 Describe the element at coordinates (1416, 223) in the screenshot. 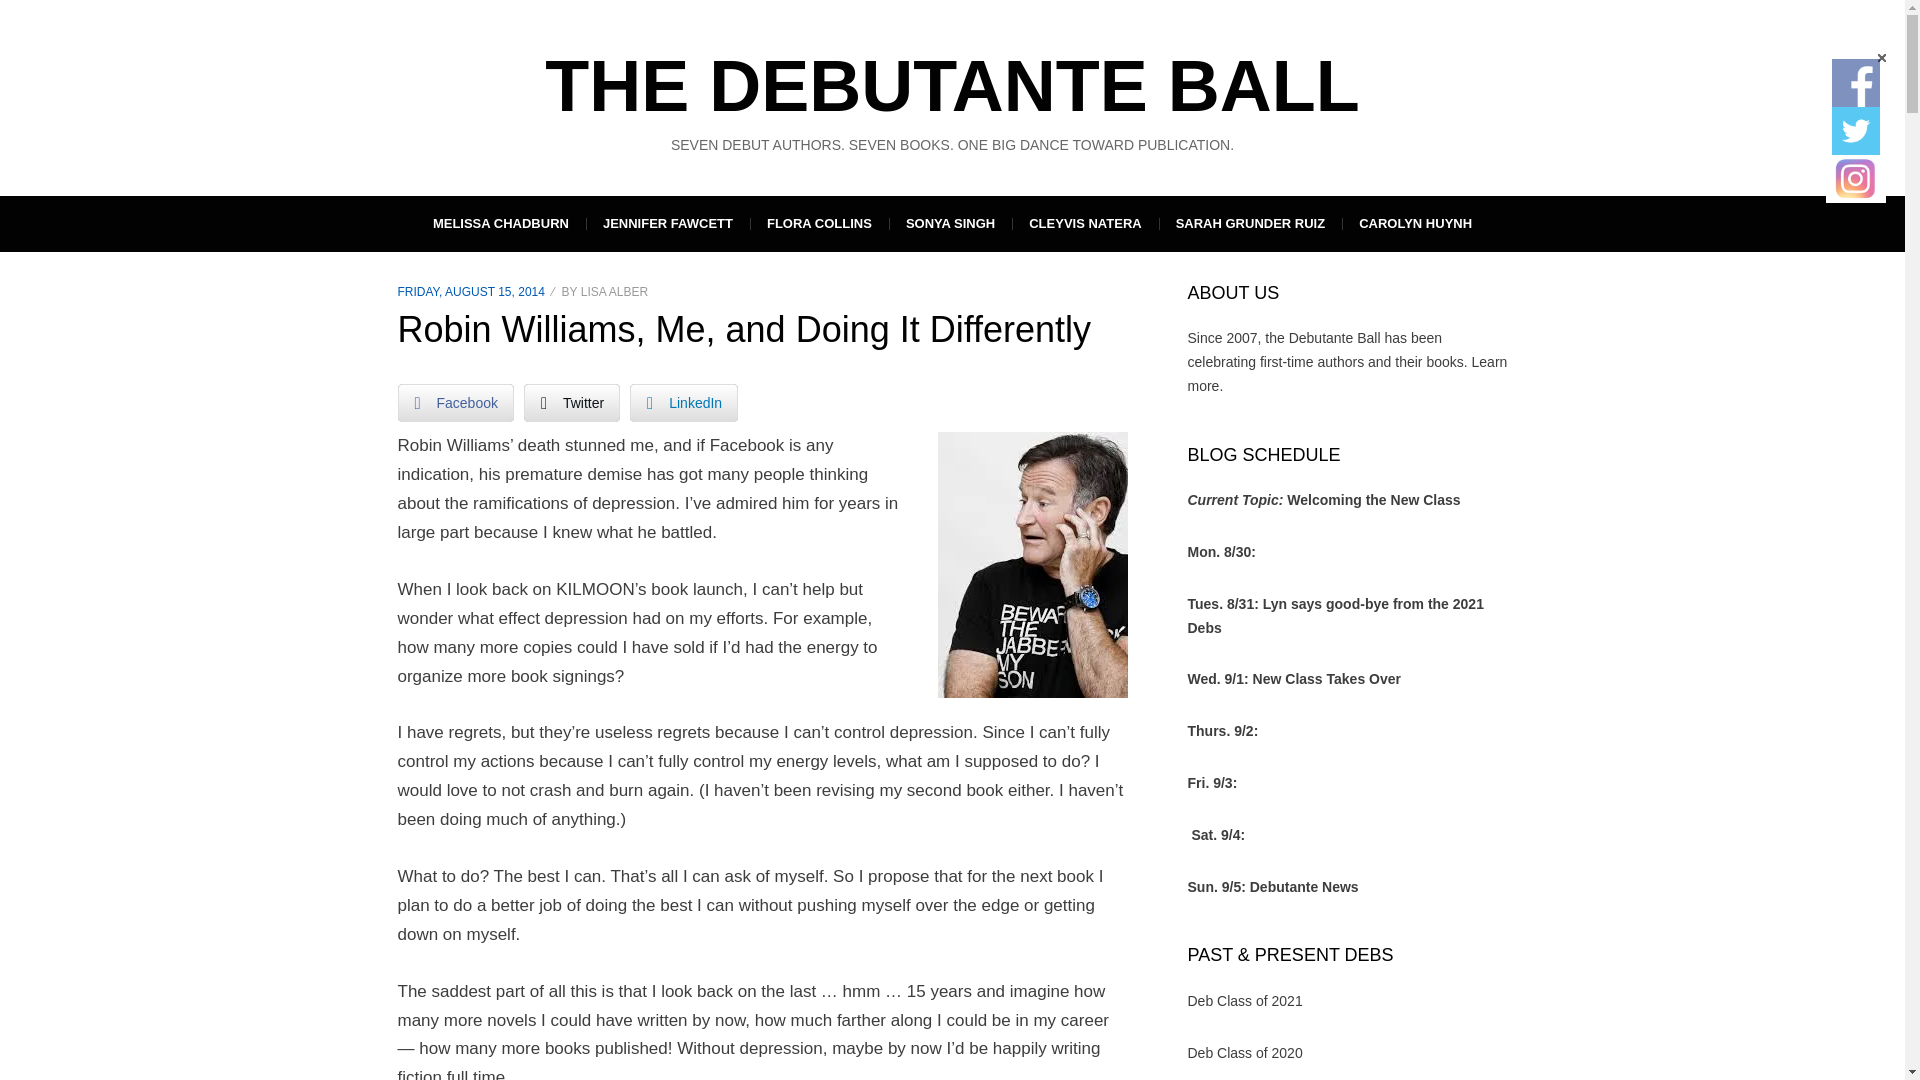

I see `CAROLYN HUYNH` at that location.